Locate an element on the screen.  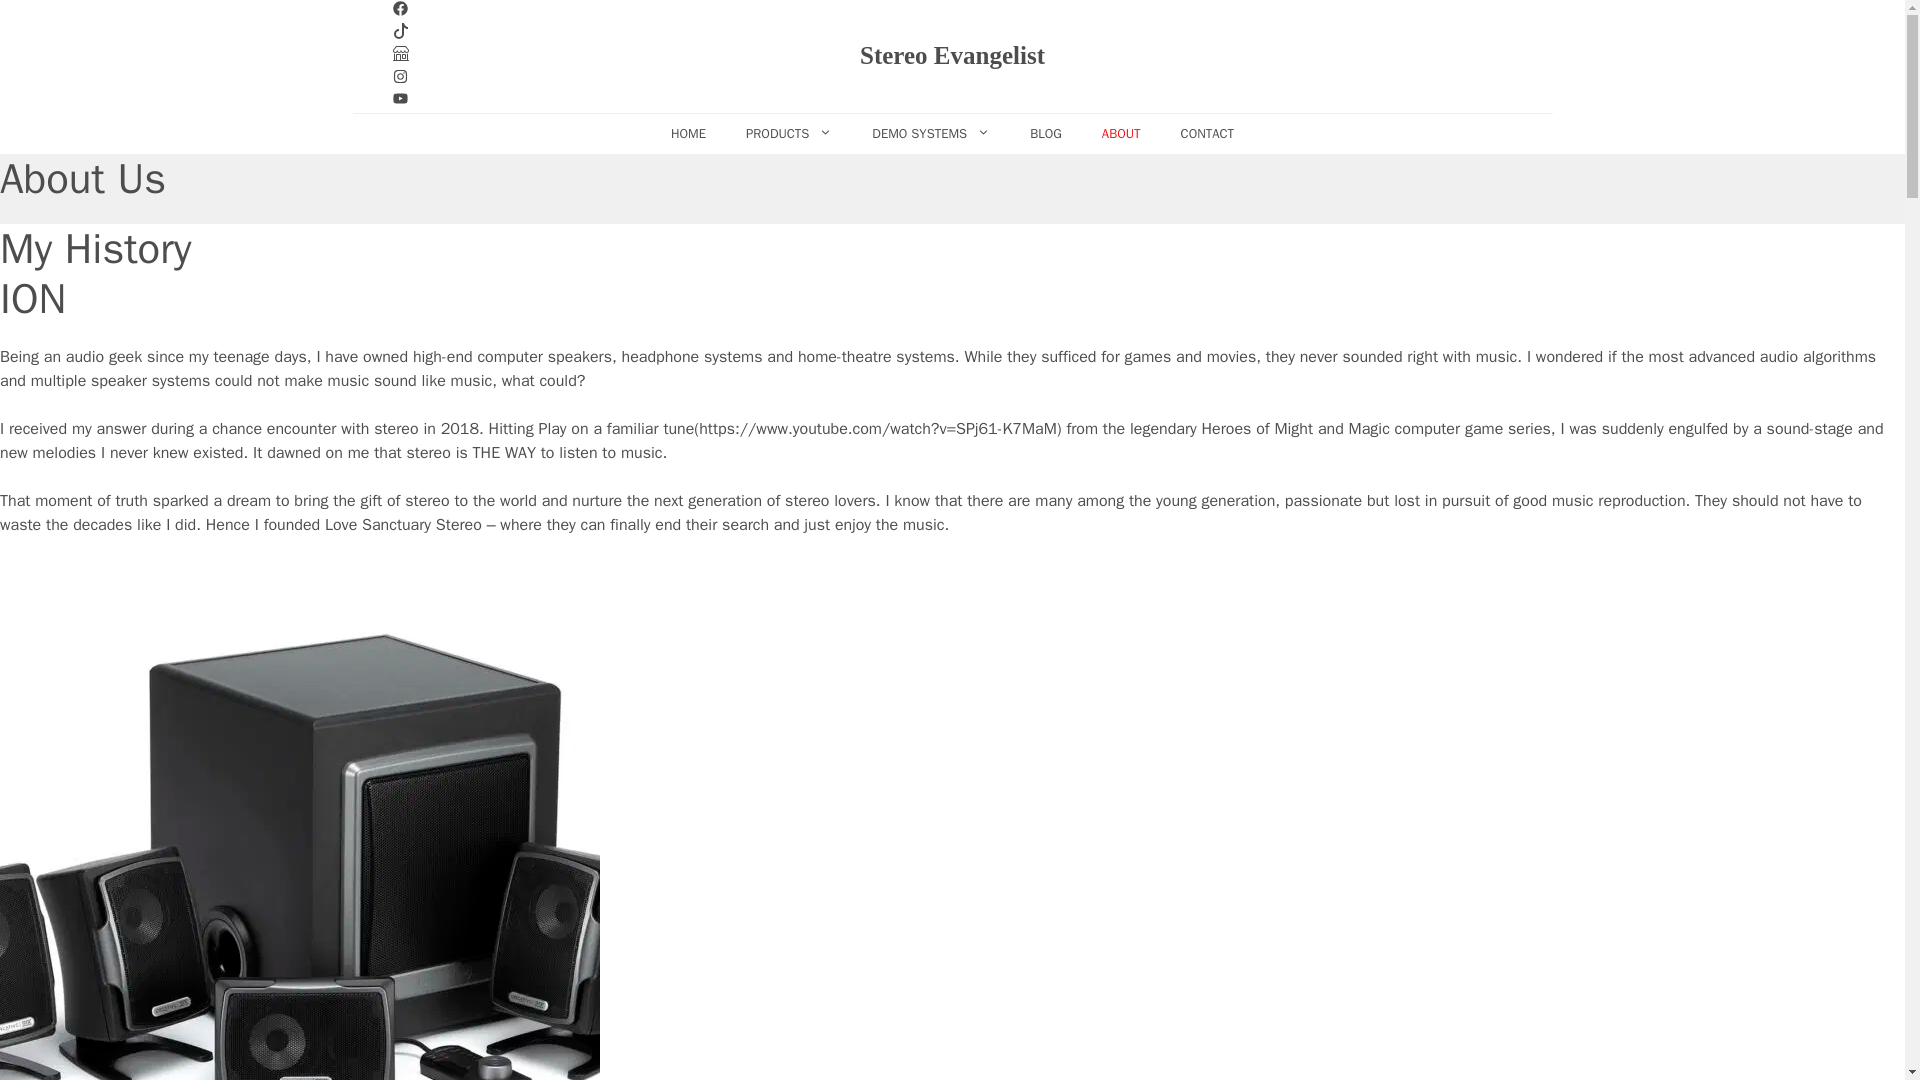
BLOG is located at coordinates (1046, 134).